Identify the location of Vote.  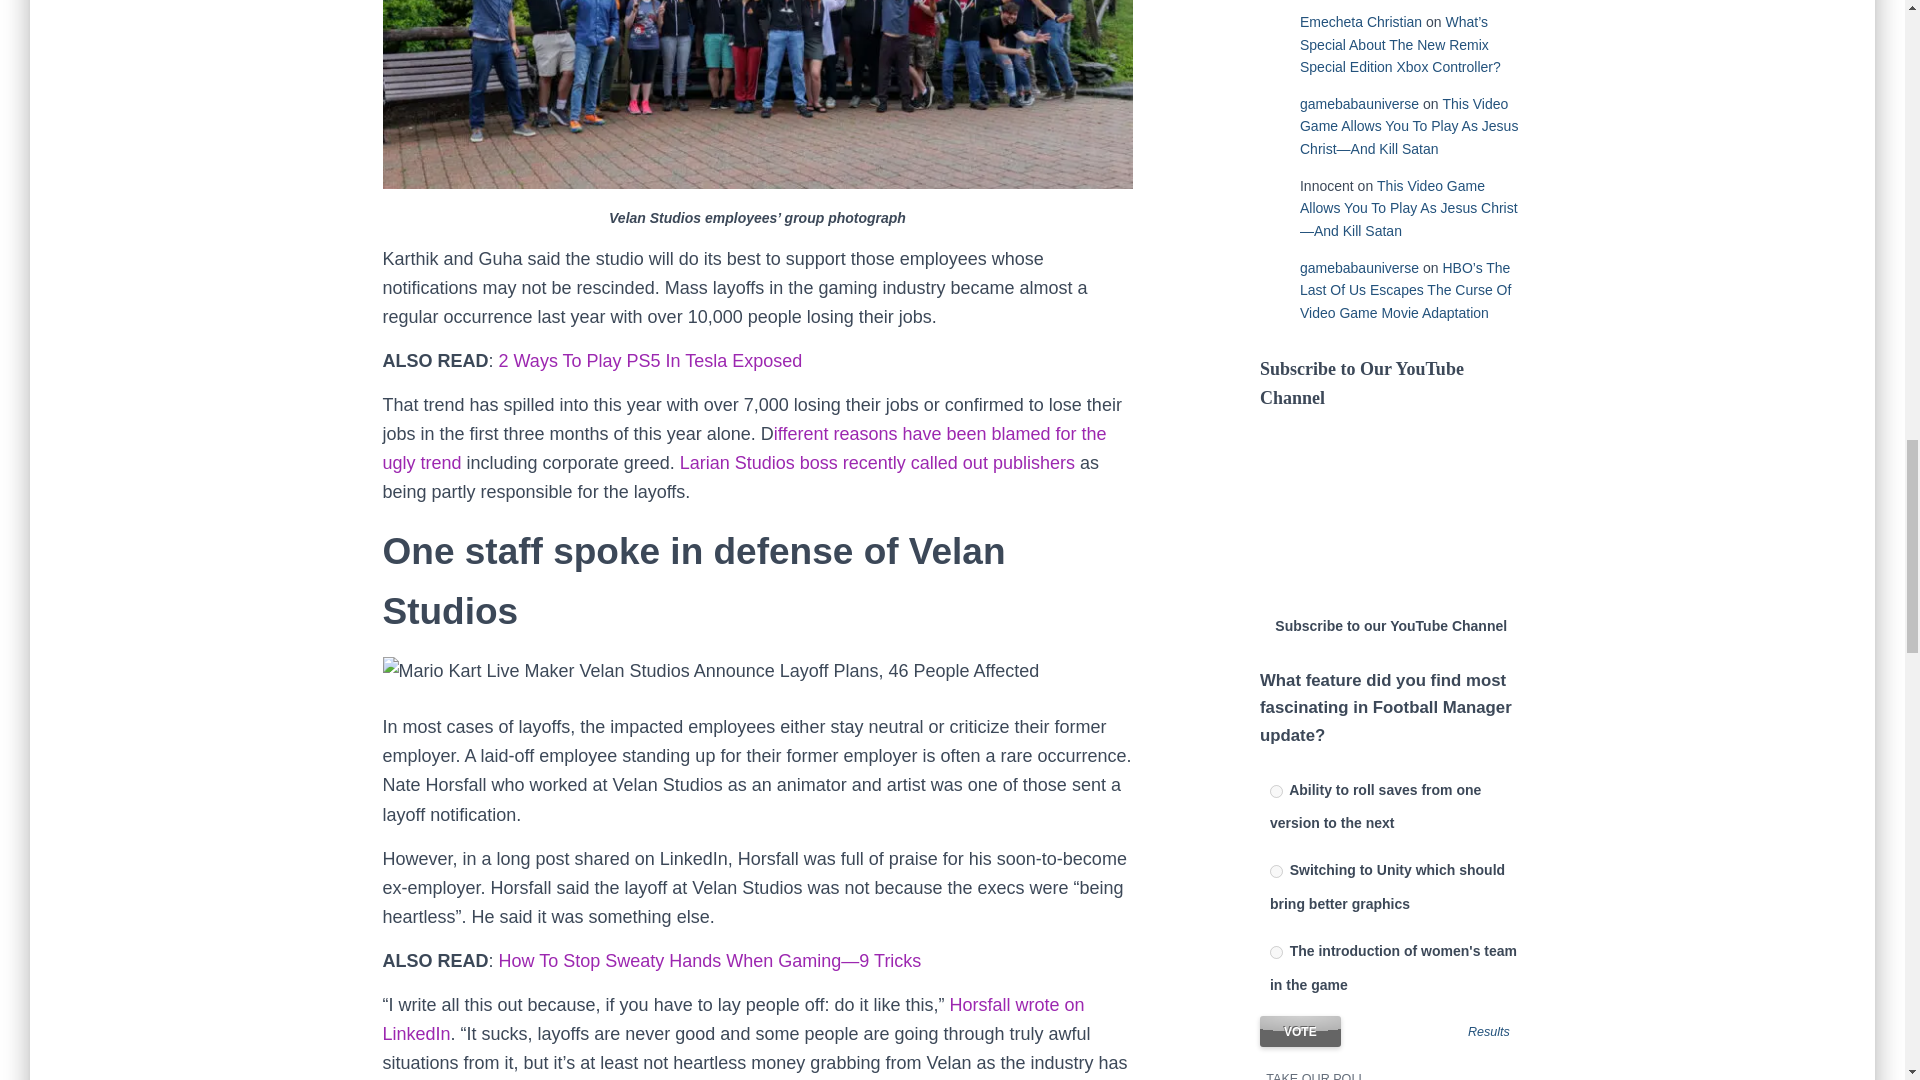
(1300, 1031).